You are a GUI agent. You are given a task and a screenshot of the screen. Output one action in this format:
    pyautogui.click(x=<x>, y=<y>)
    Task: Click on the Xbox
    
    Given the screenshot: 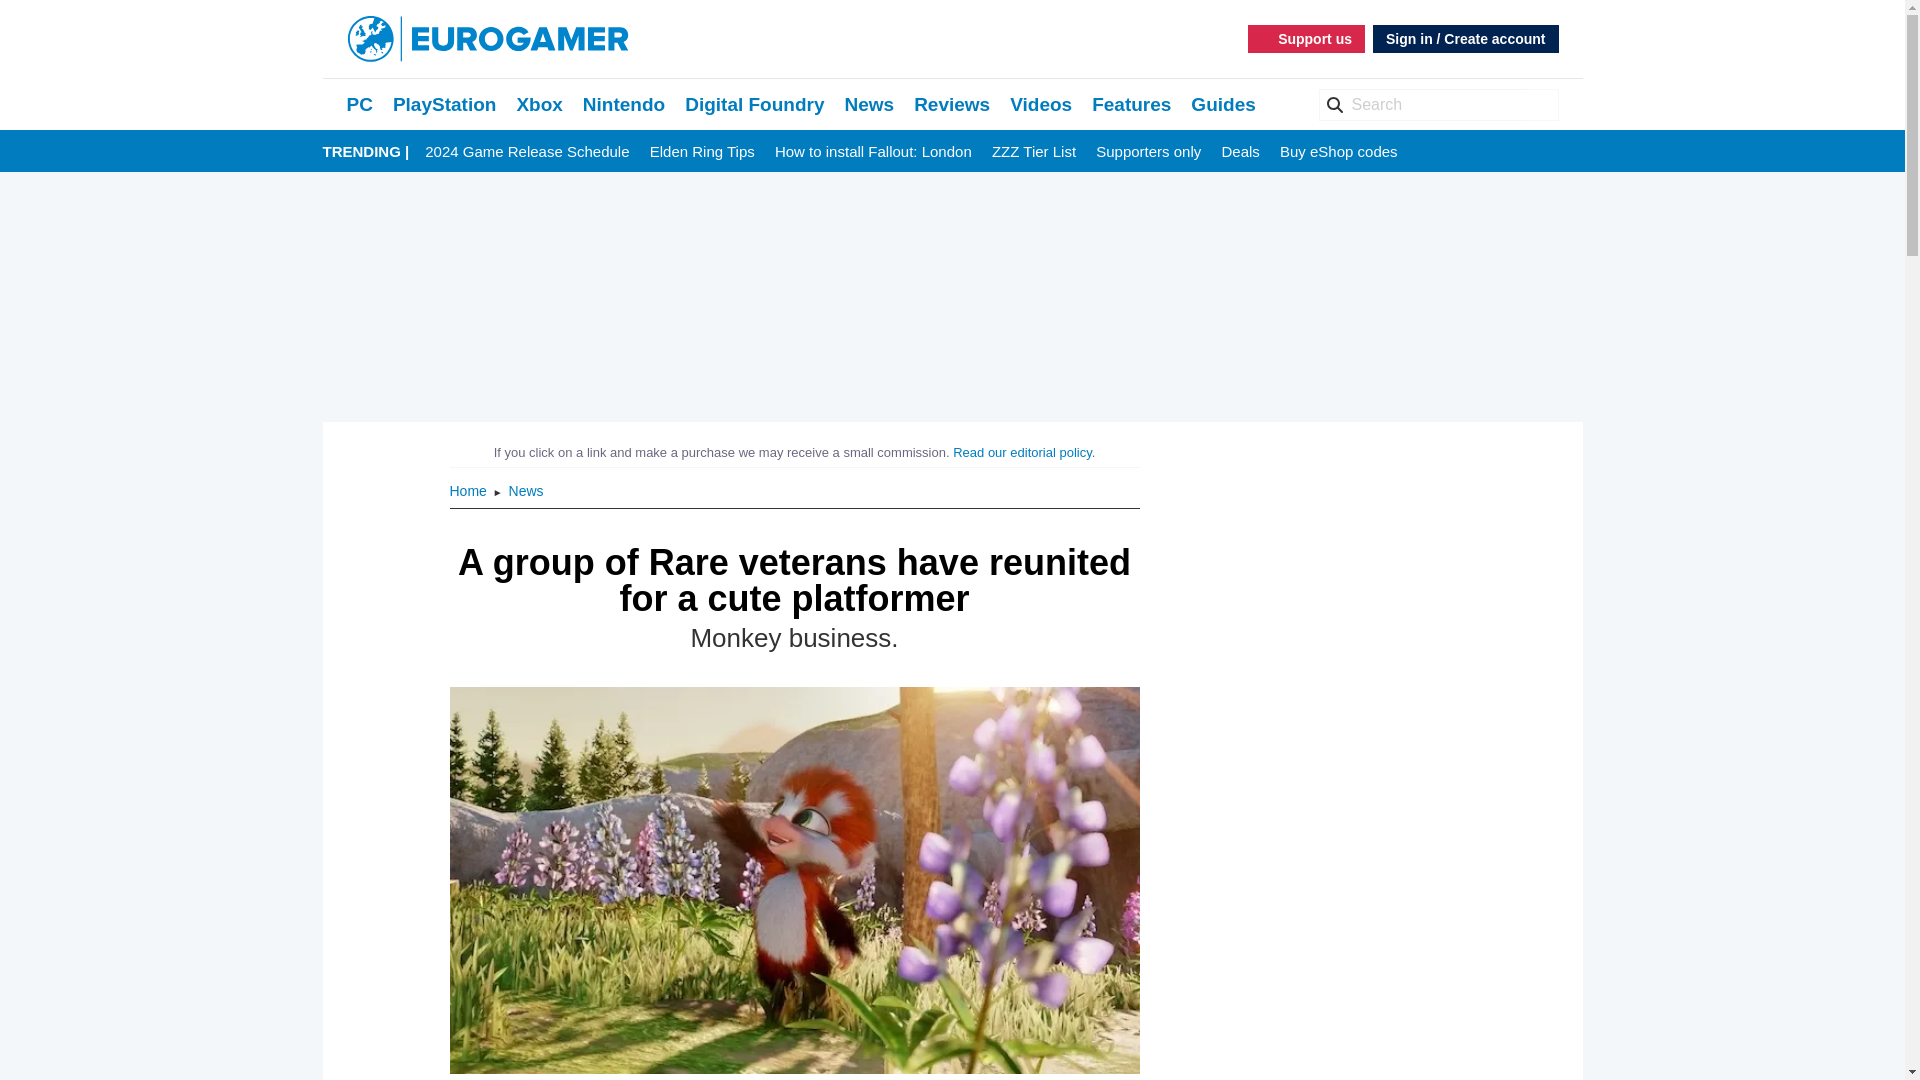 What is the action you would take?
    pyautogui.click(x=539, y=104)
    